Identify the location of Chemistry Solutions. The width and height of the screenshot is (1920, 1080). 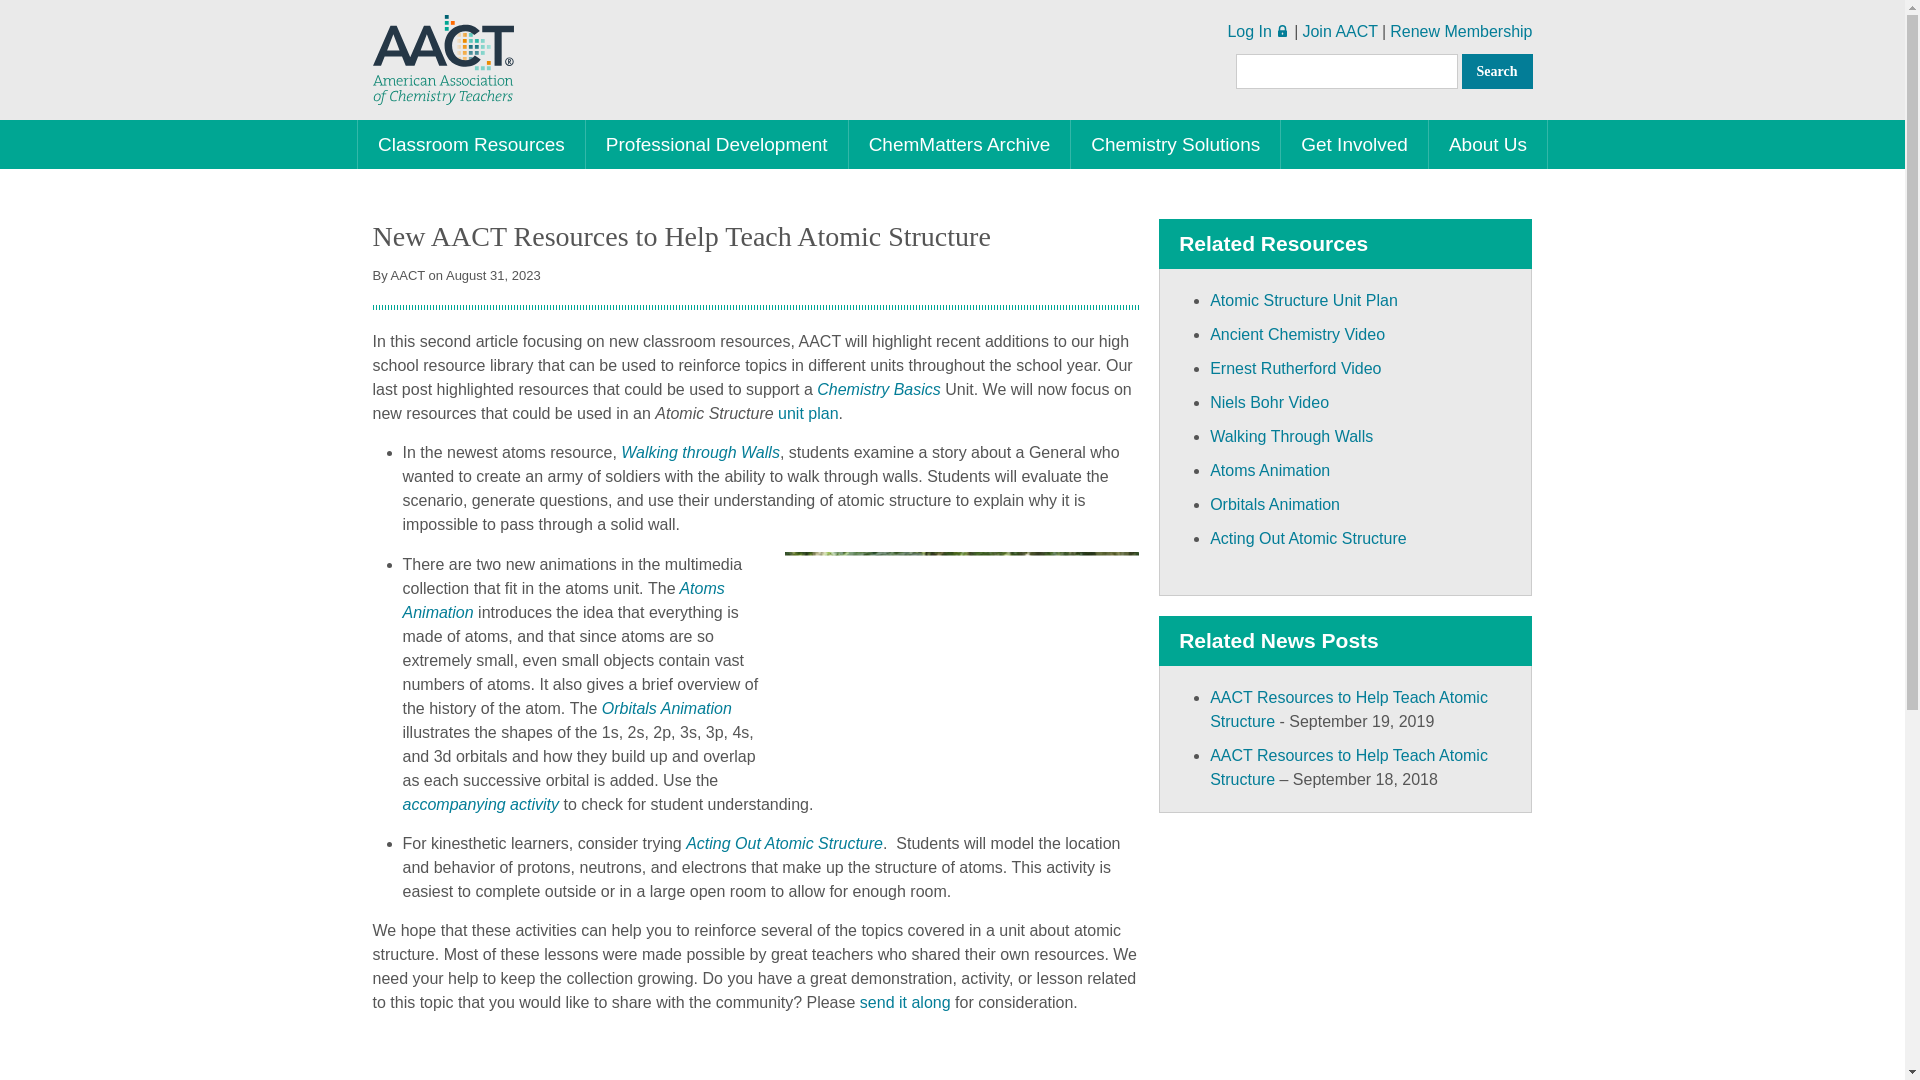
(1176, 144).